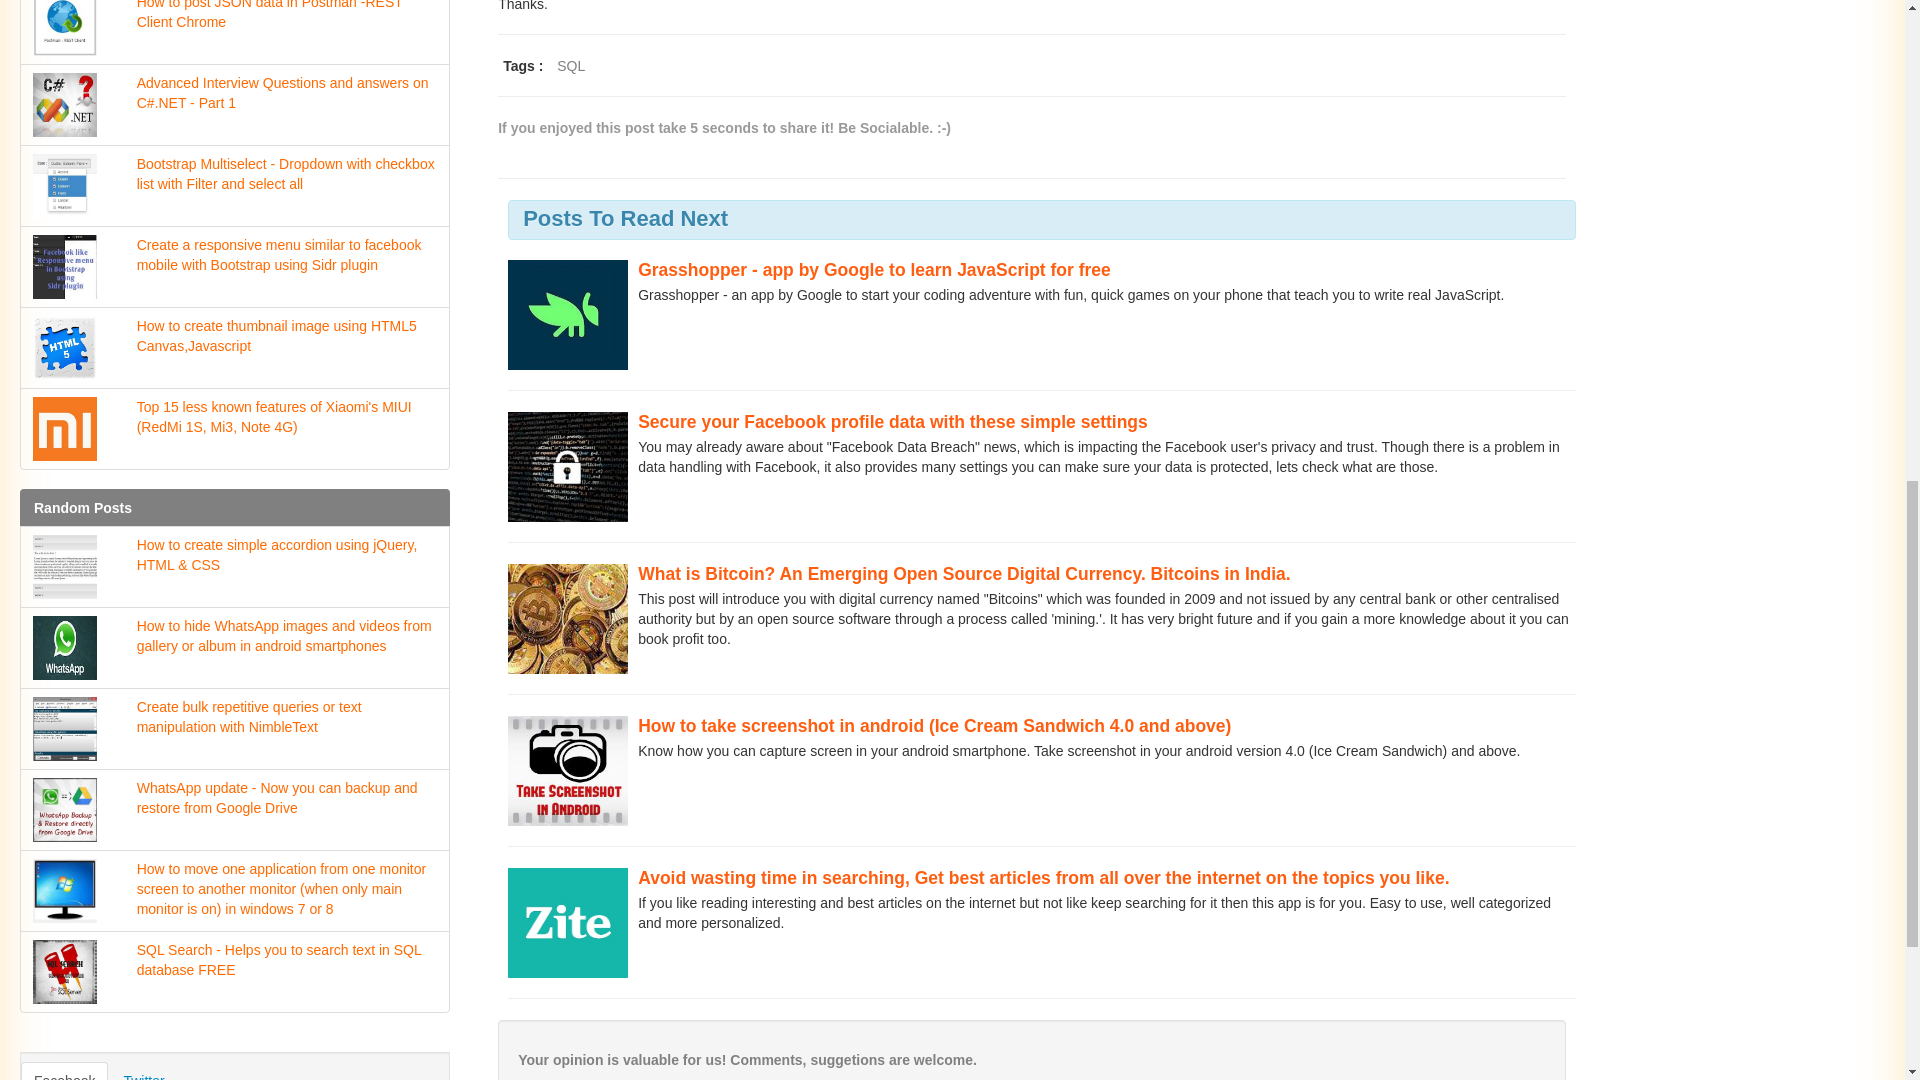 Image resolution: width=1920 pixels, height=1080 pixels. What do you see at coordinates (142, 1070) in the screenshot?
I see `Twitter` at bounding box center [142, 1070].